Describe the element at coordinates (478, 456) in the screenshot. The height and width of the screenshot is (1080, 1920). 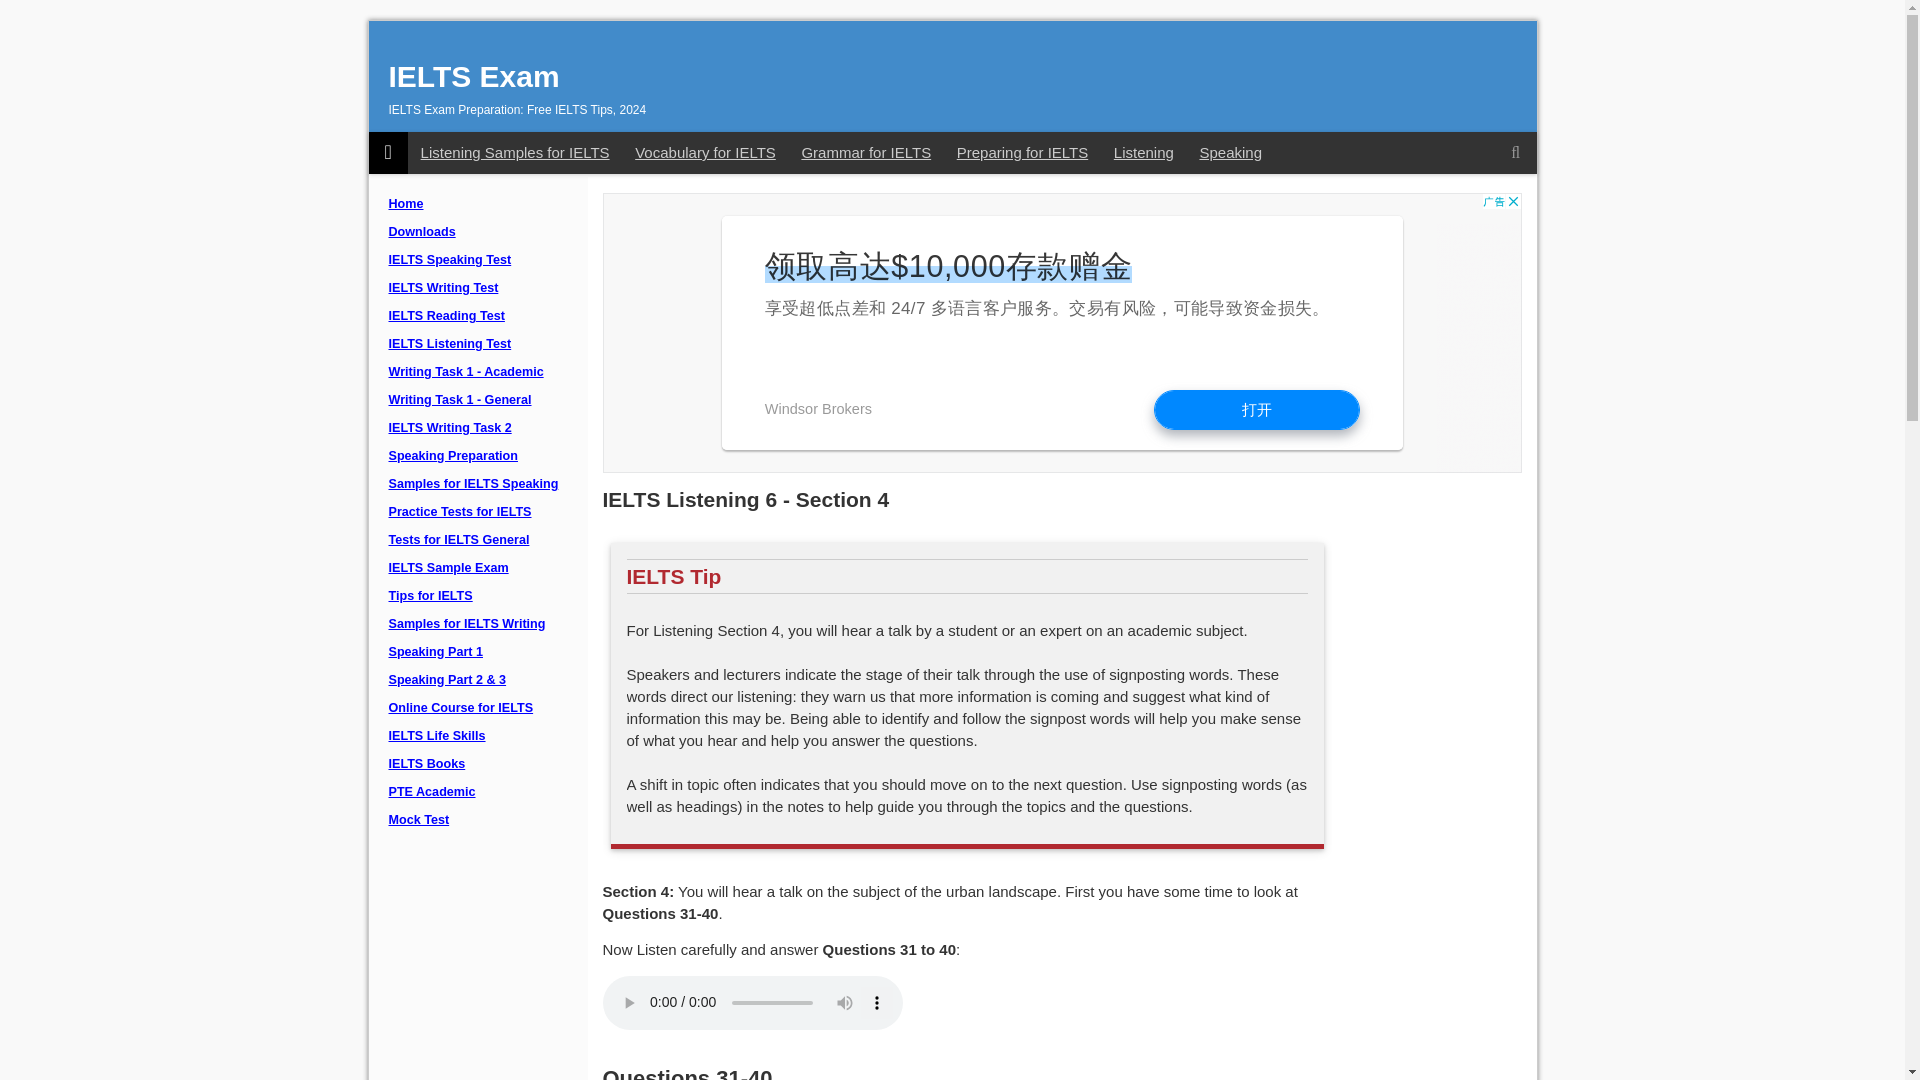
I see `Speaking Preparation` at that location.